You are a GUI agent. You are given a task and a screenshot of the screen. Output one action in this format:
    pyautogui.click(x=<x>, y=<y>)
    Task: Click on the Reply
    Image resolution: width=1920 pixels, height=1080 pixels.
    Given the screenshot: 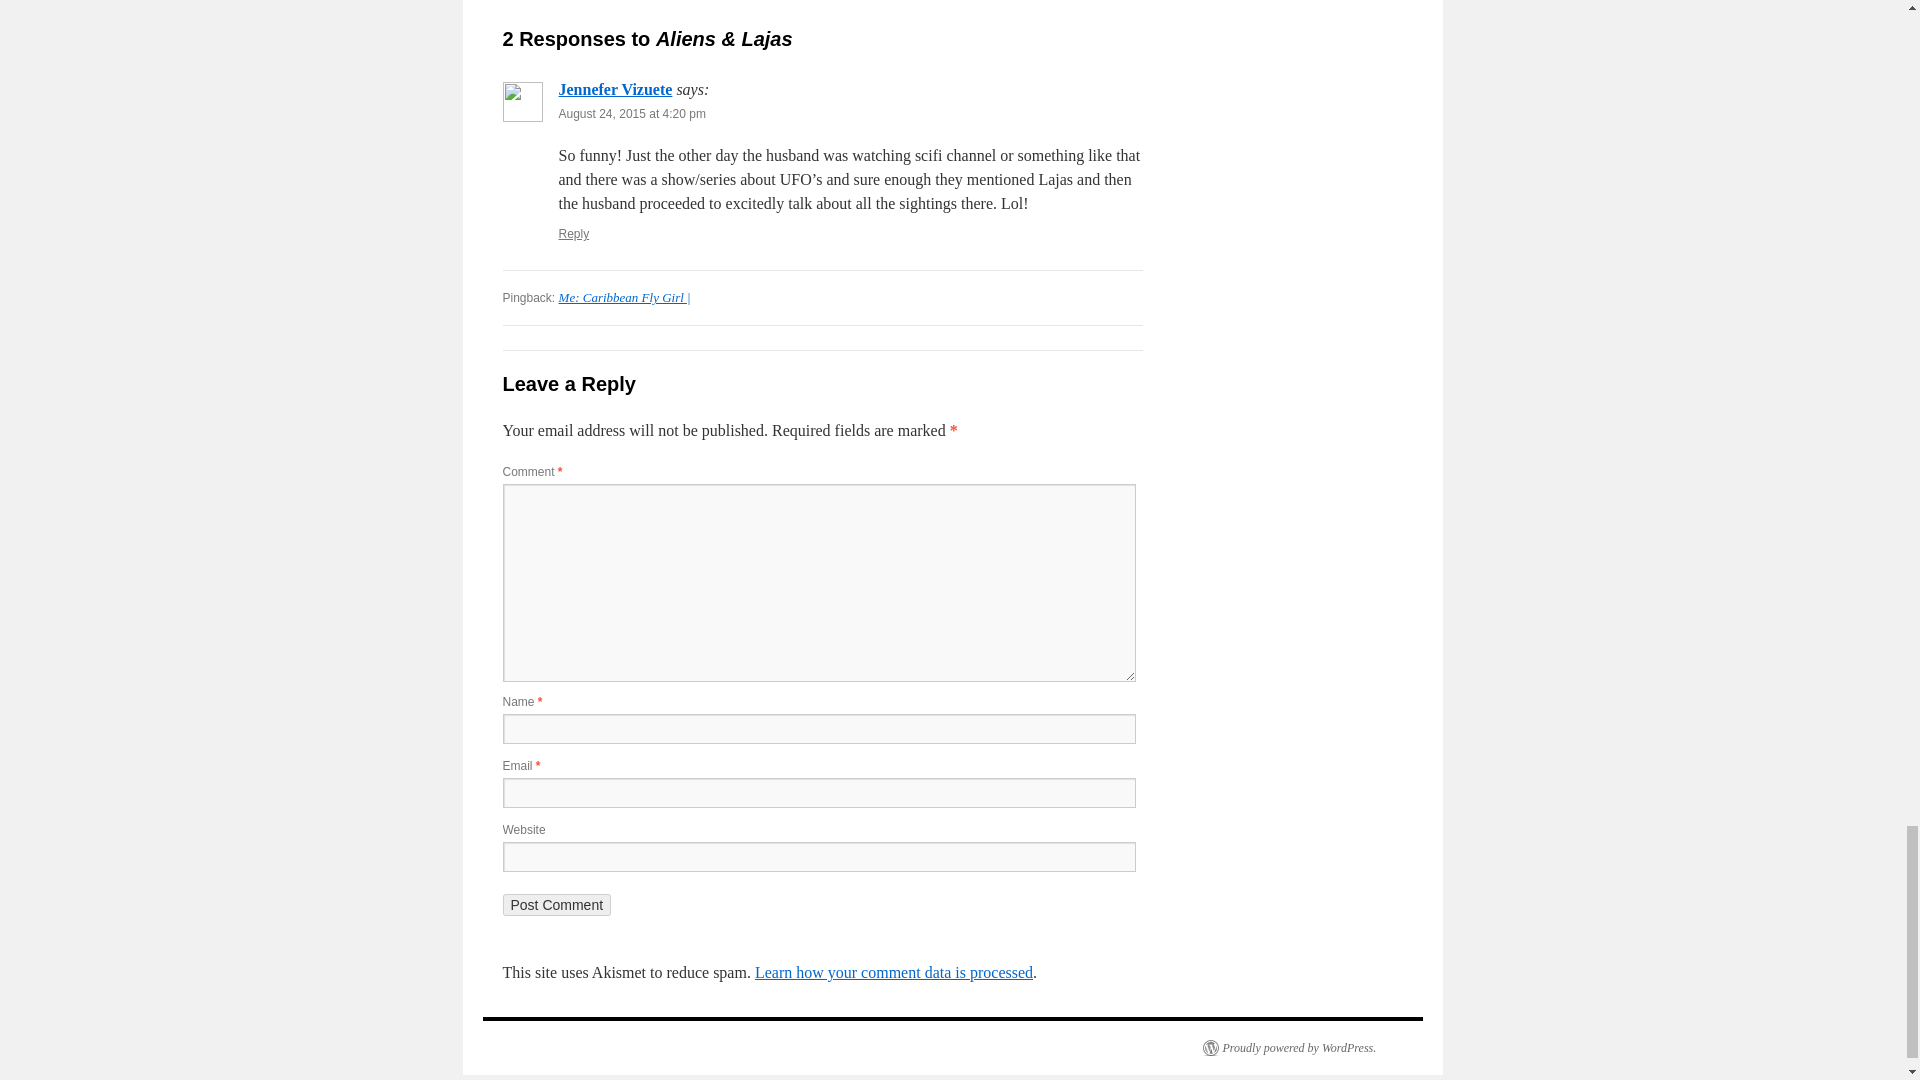 What is the action you would take?
    pyautogui.click(x=574, y=233)
    